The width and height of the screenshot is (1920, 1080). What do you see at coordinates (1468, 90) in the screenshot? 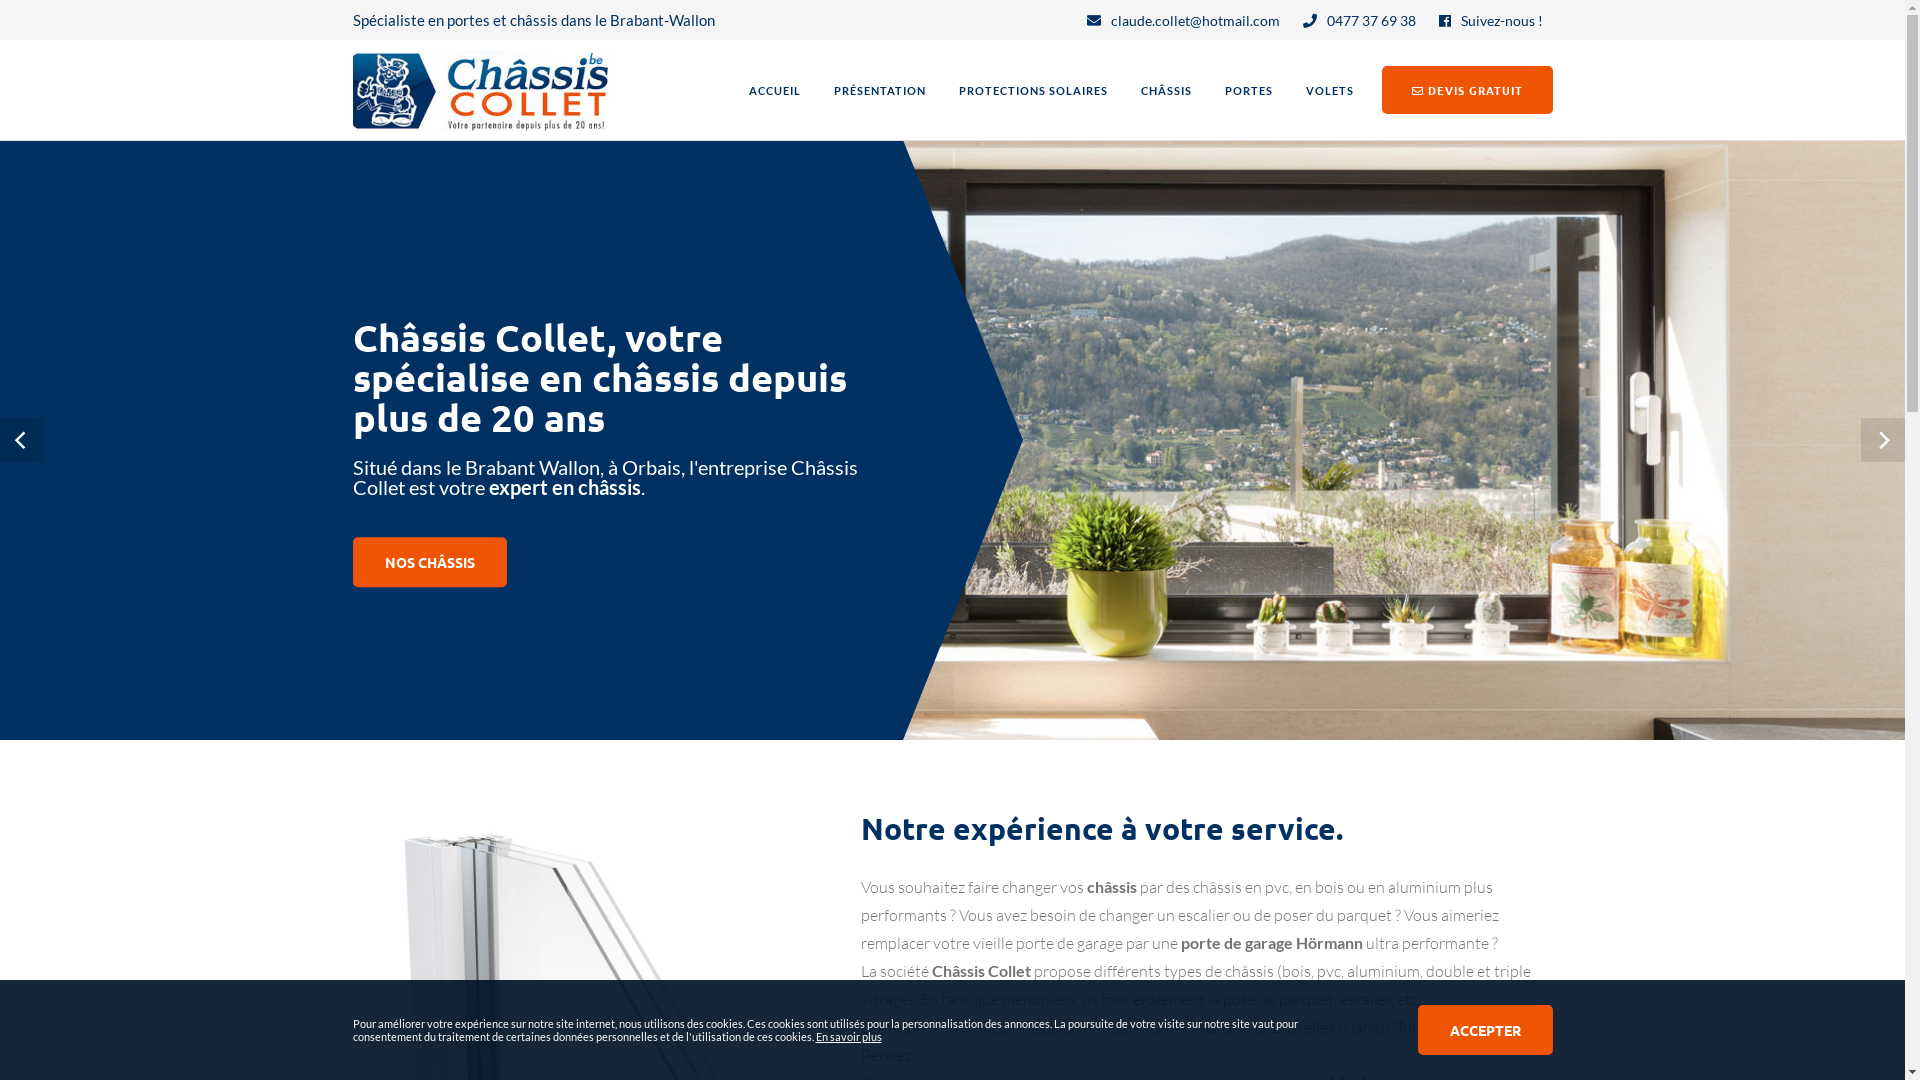
I see `DEVIS GRATUIT` at bounding box center [1468, 90].